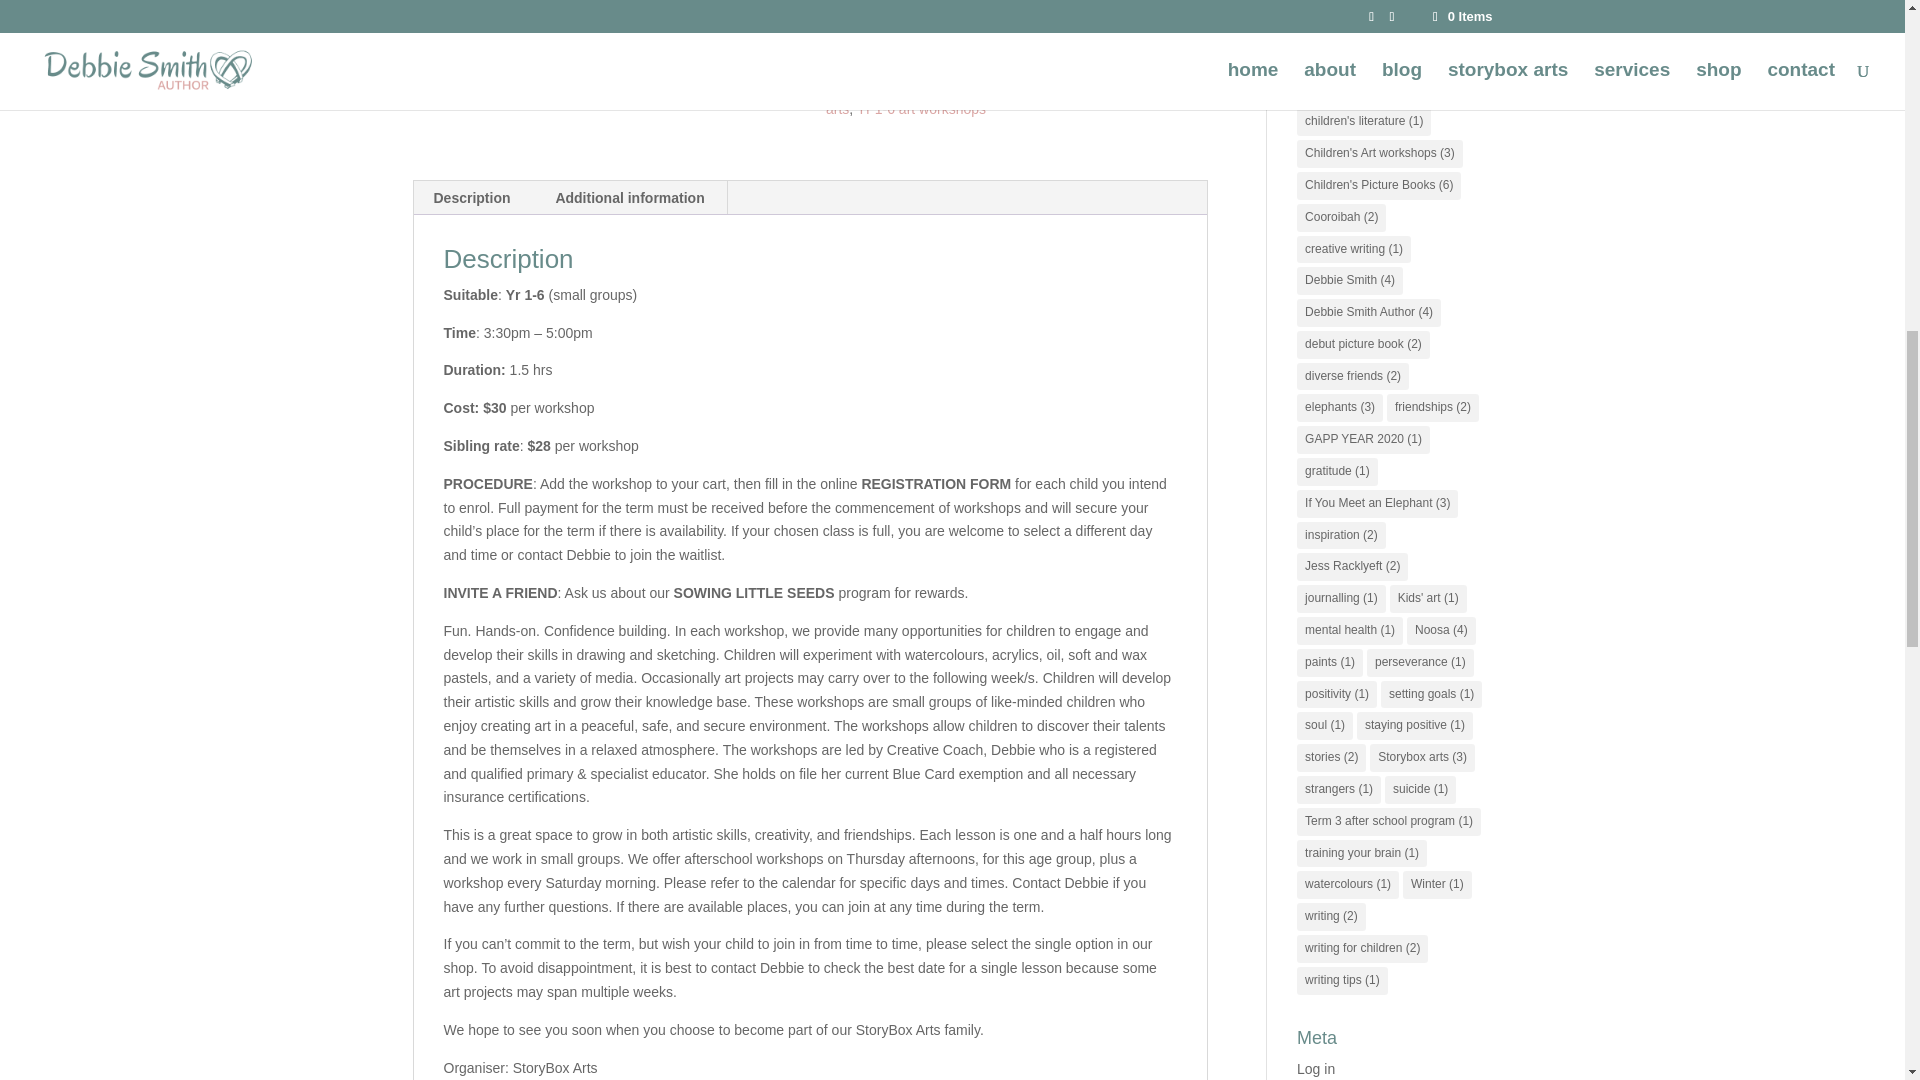  I want to click on painting, so click(971, 85).